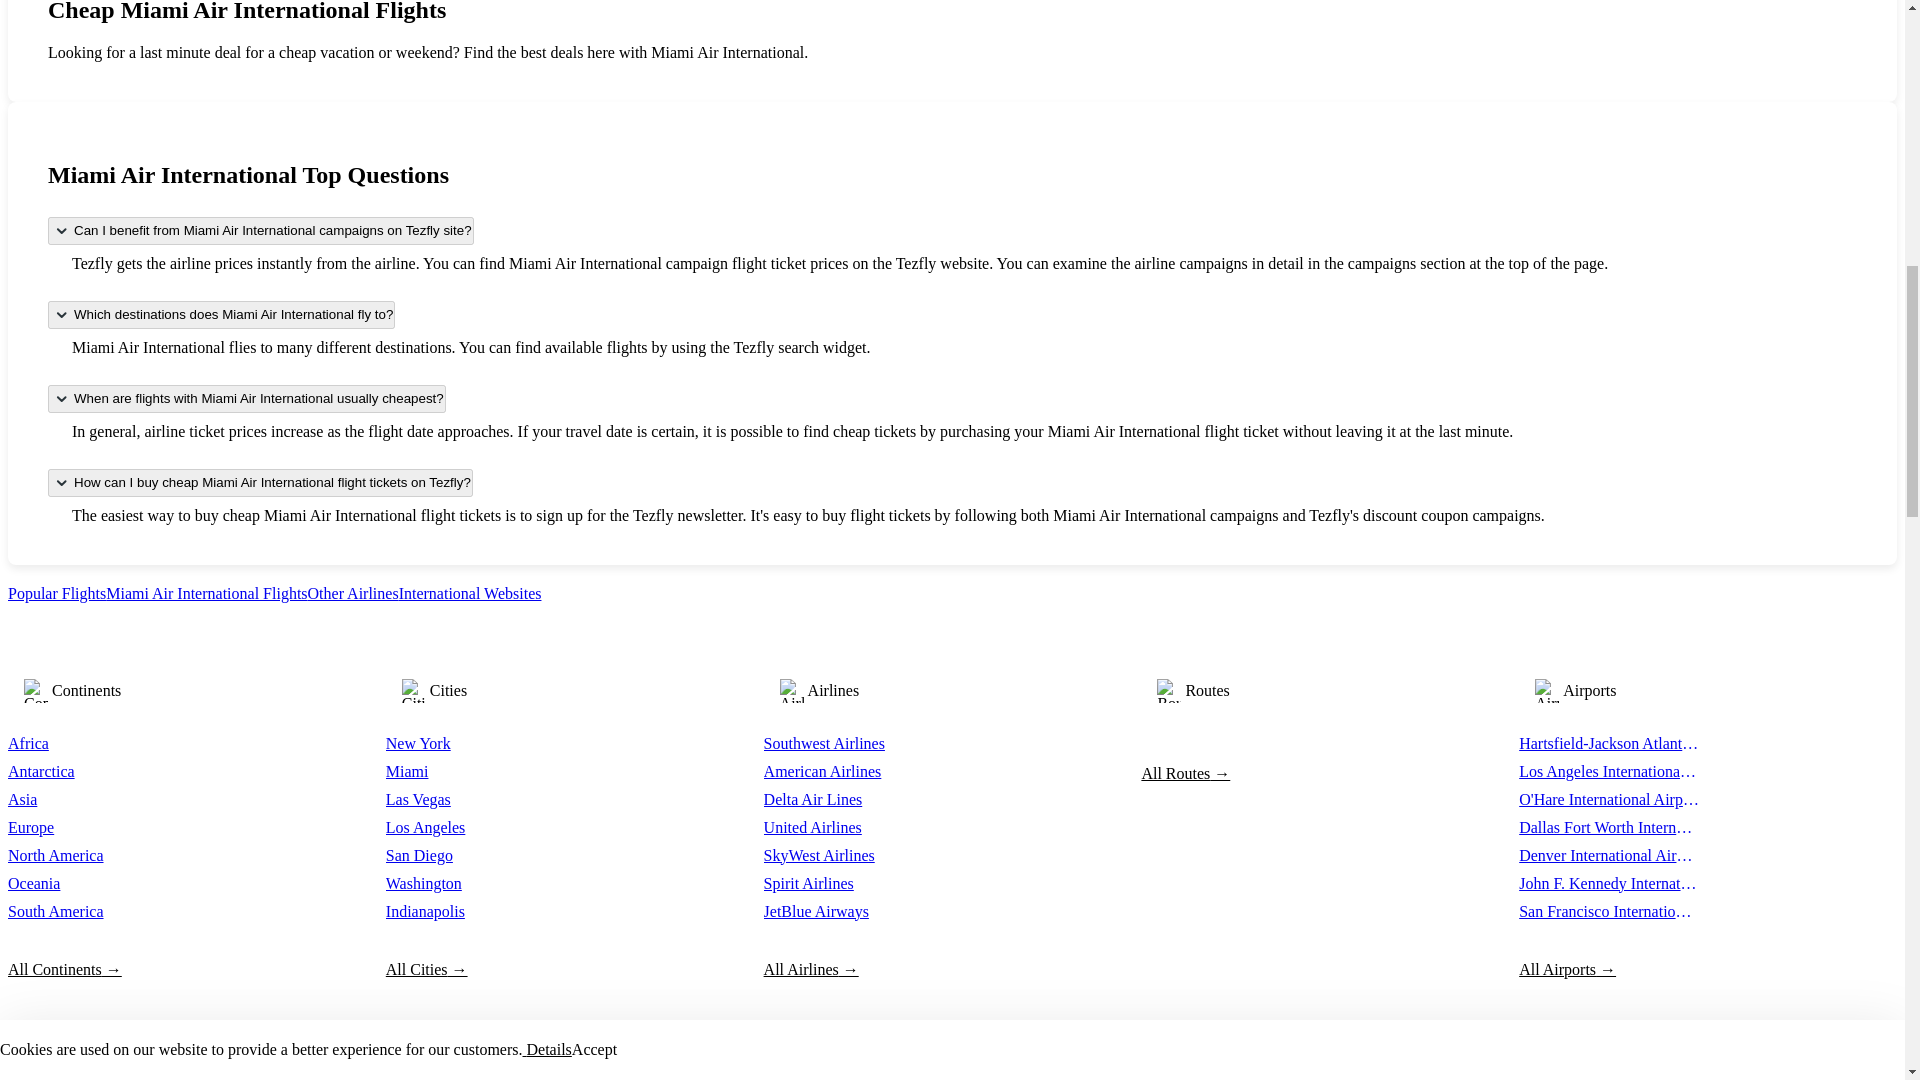 The width and height of the screenshot is (1920, 1080). Describe the element at coordinates (854, 856) in the screenshot. I see `SkyWest Airlines` at that location.